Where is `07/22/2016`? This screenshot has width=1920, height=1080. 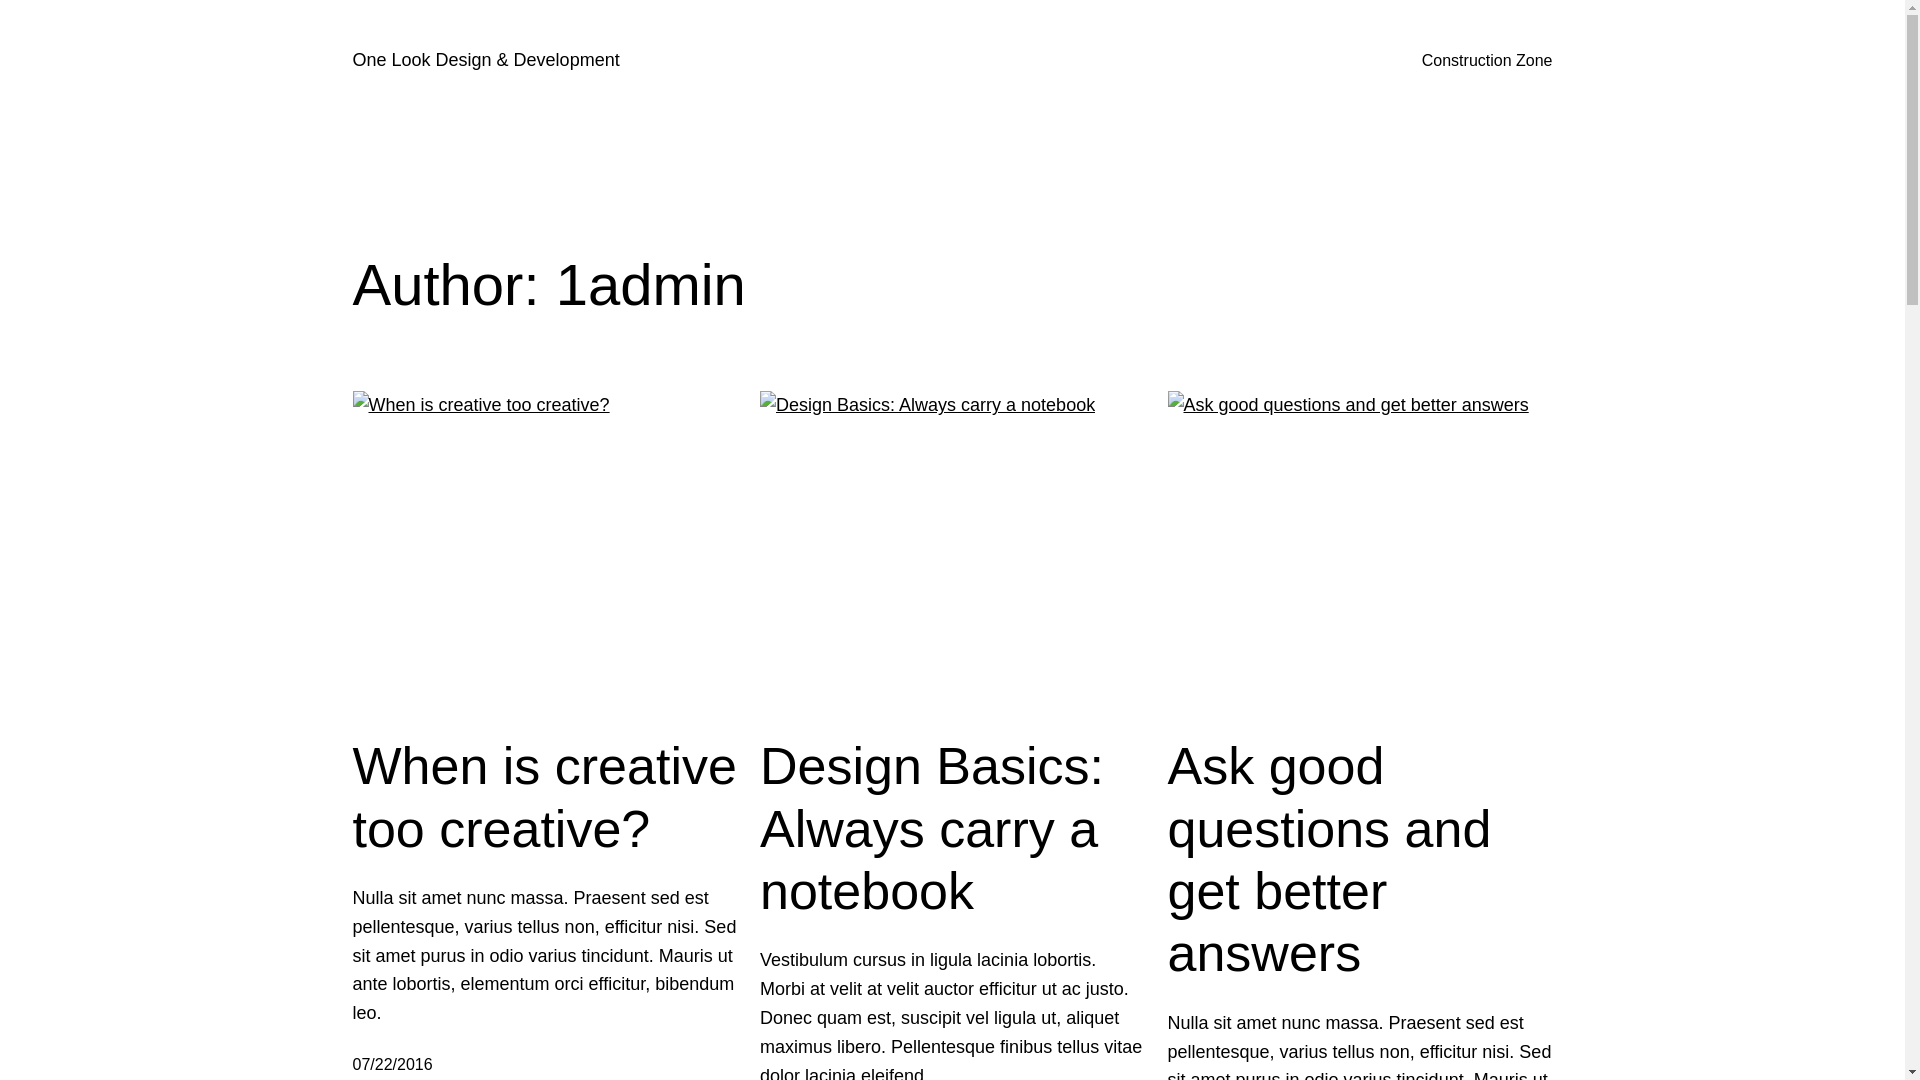 07/22/2016 is located at coordinates (392, 1064).